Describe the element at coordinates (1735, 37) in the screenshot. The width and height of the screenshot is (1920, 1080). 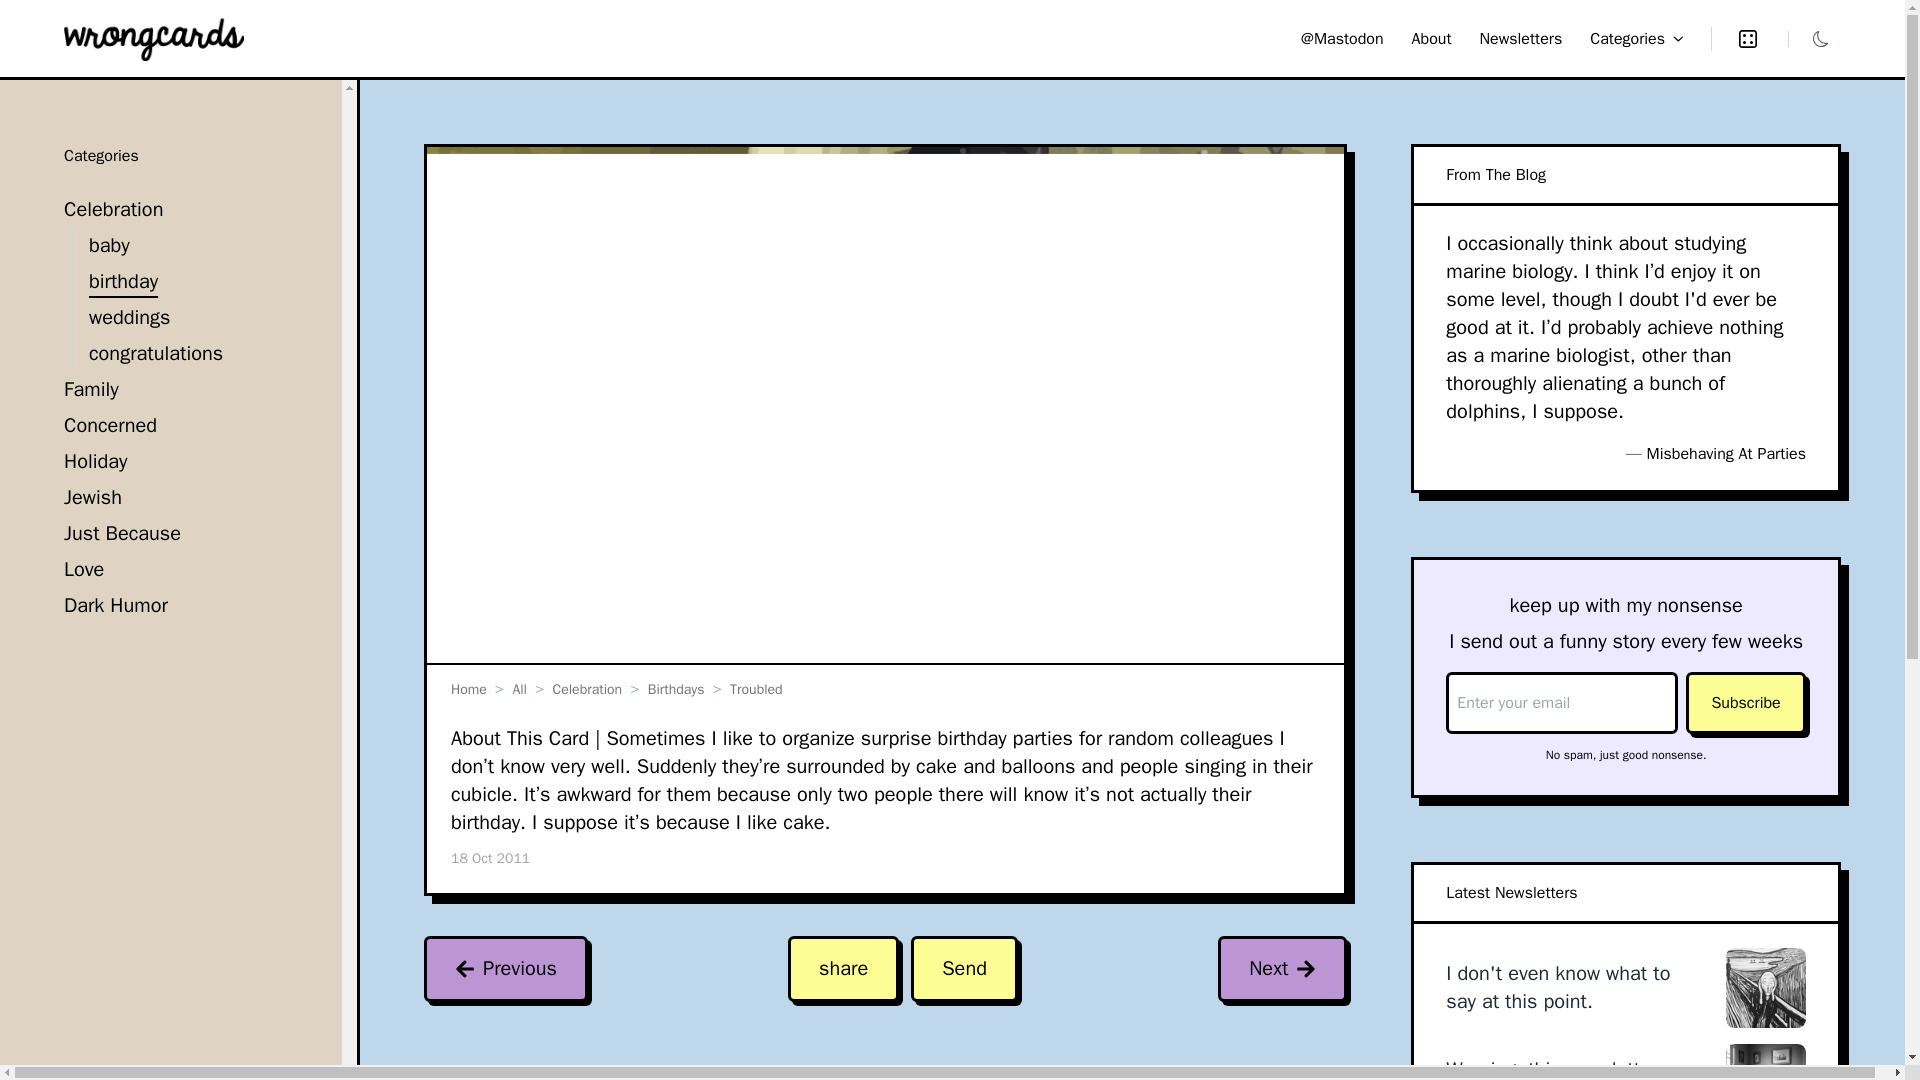
I see `Random Card` at that location.